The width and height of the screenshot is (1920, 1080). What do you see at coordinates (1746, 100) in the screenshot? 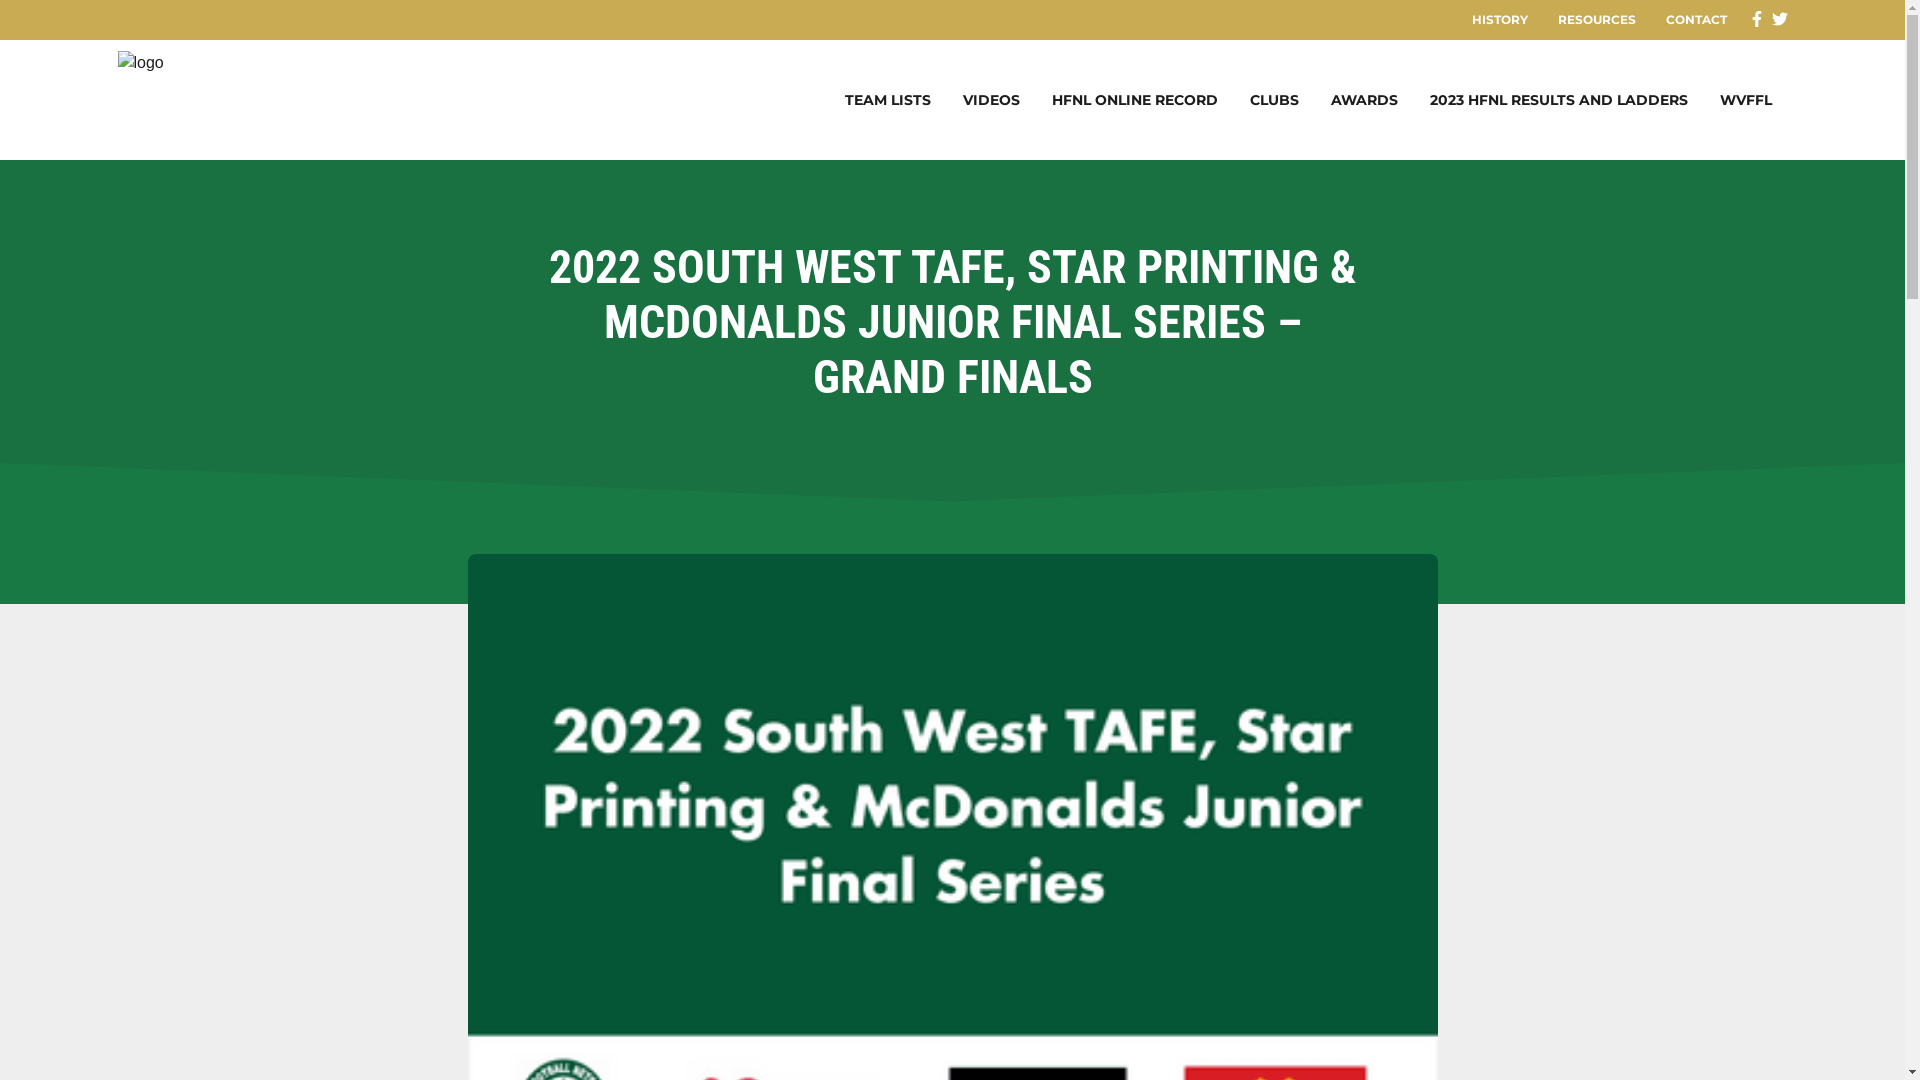
I see `WVFFL` at bounding box center [1746, 100].